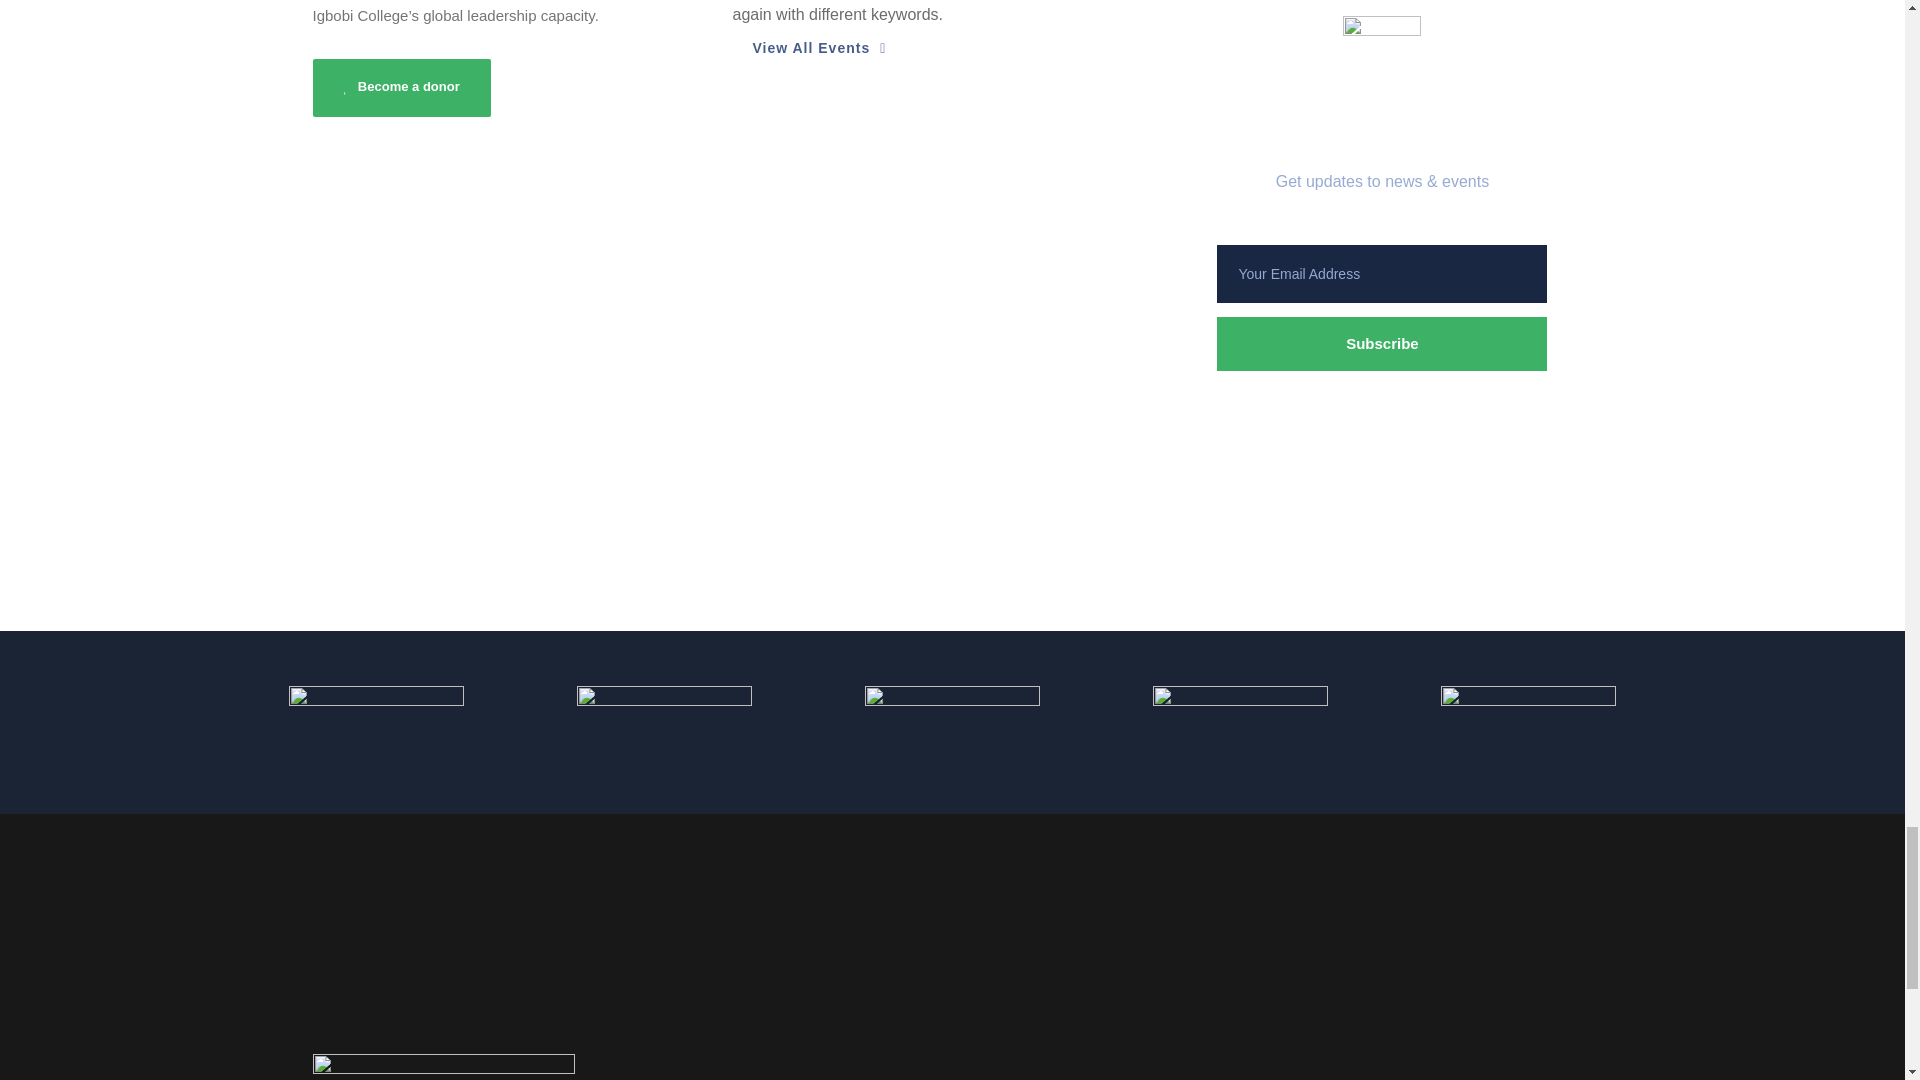 Image resolution: width=1920 pixels, height=1080 pixels. What do you see at coordinates (1381, 46) in the screenshot?
I see `icon-envelope` at bounding box center [1381, 46].